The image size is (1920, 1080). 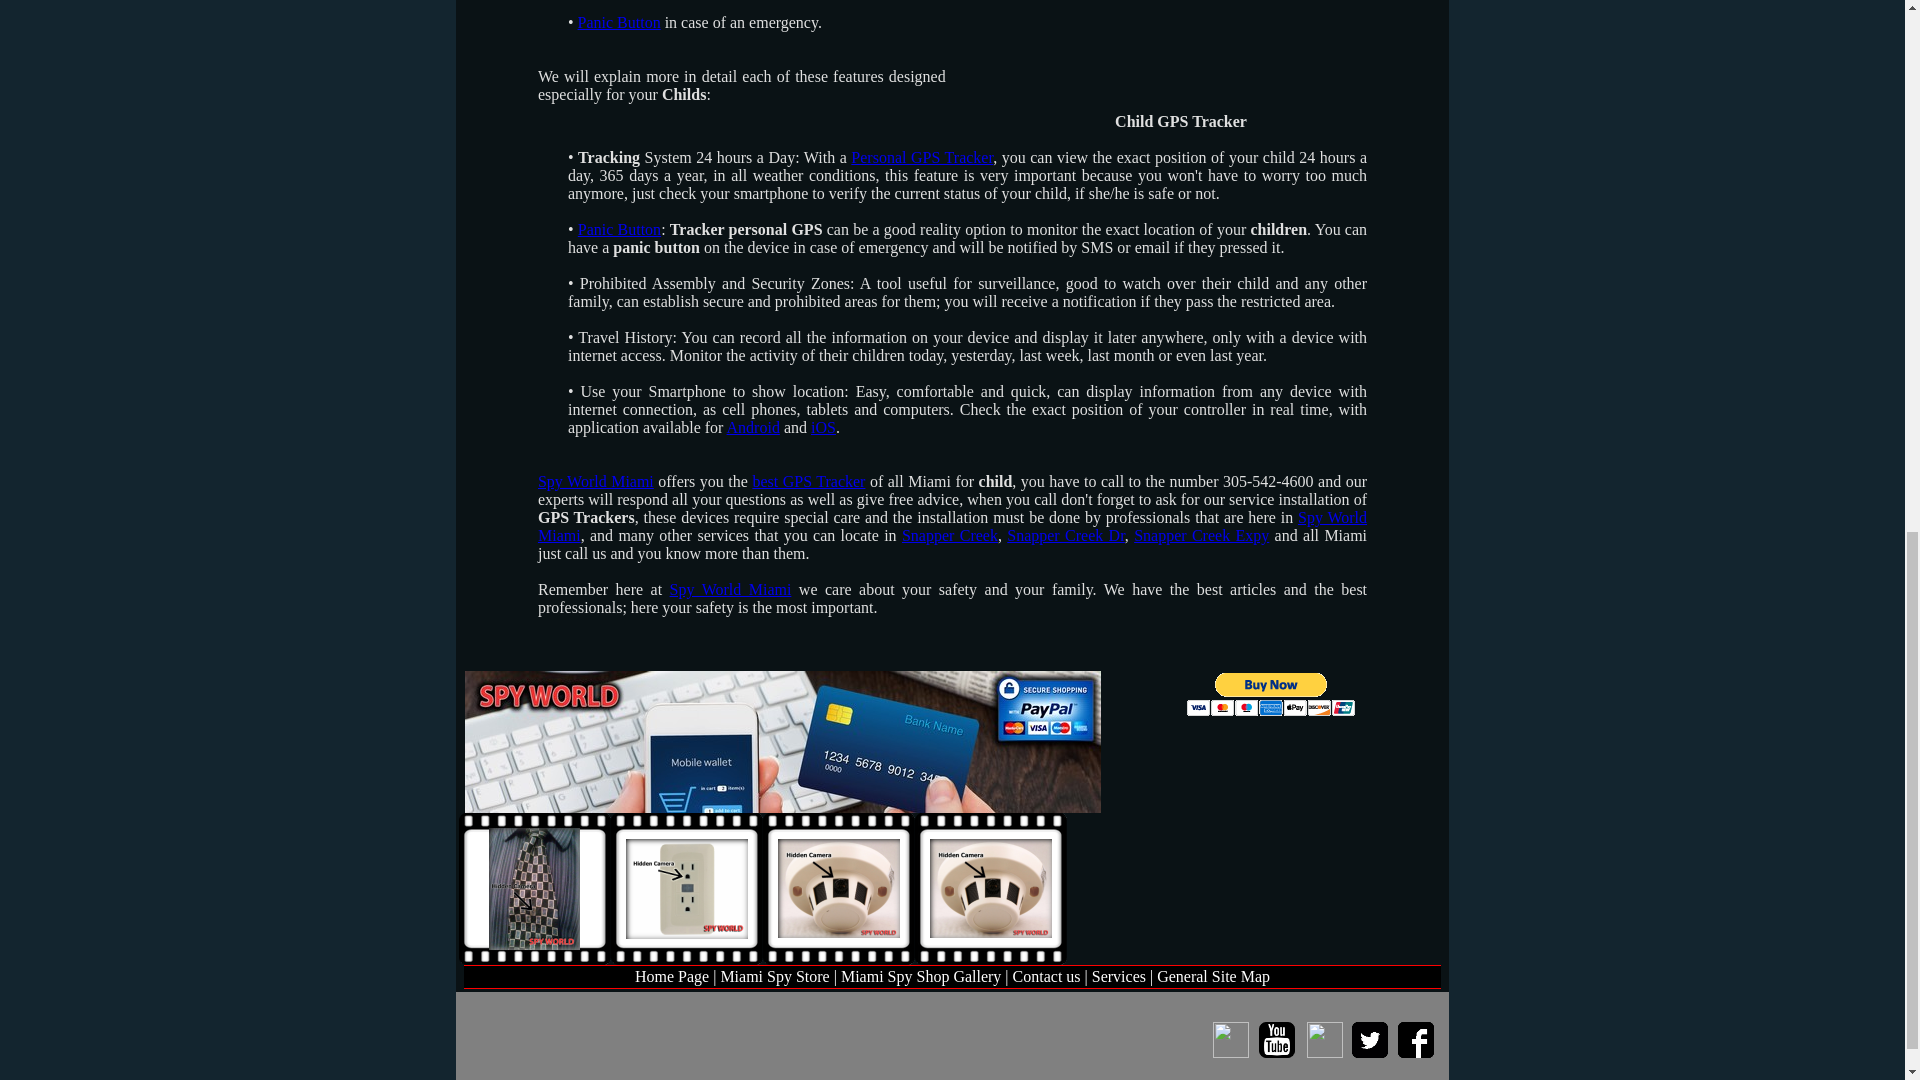 What do you see at coordinates (950, 536) in the screenshot?
I see `Snapper Creek` at bounding box center [950, 536].